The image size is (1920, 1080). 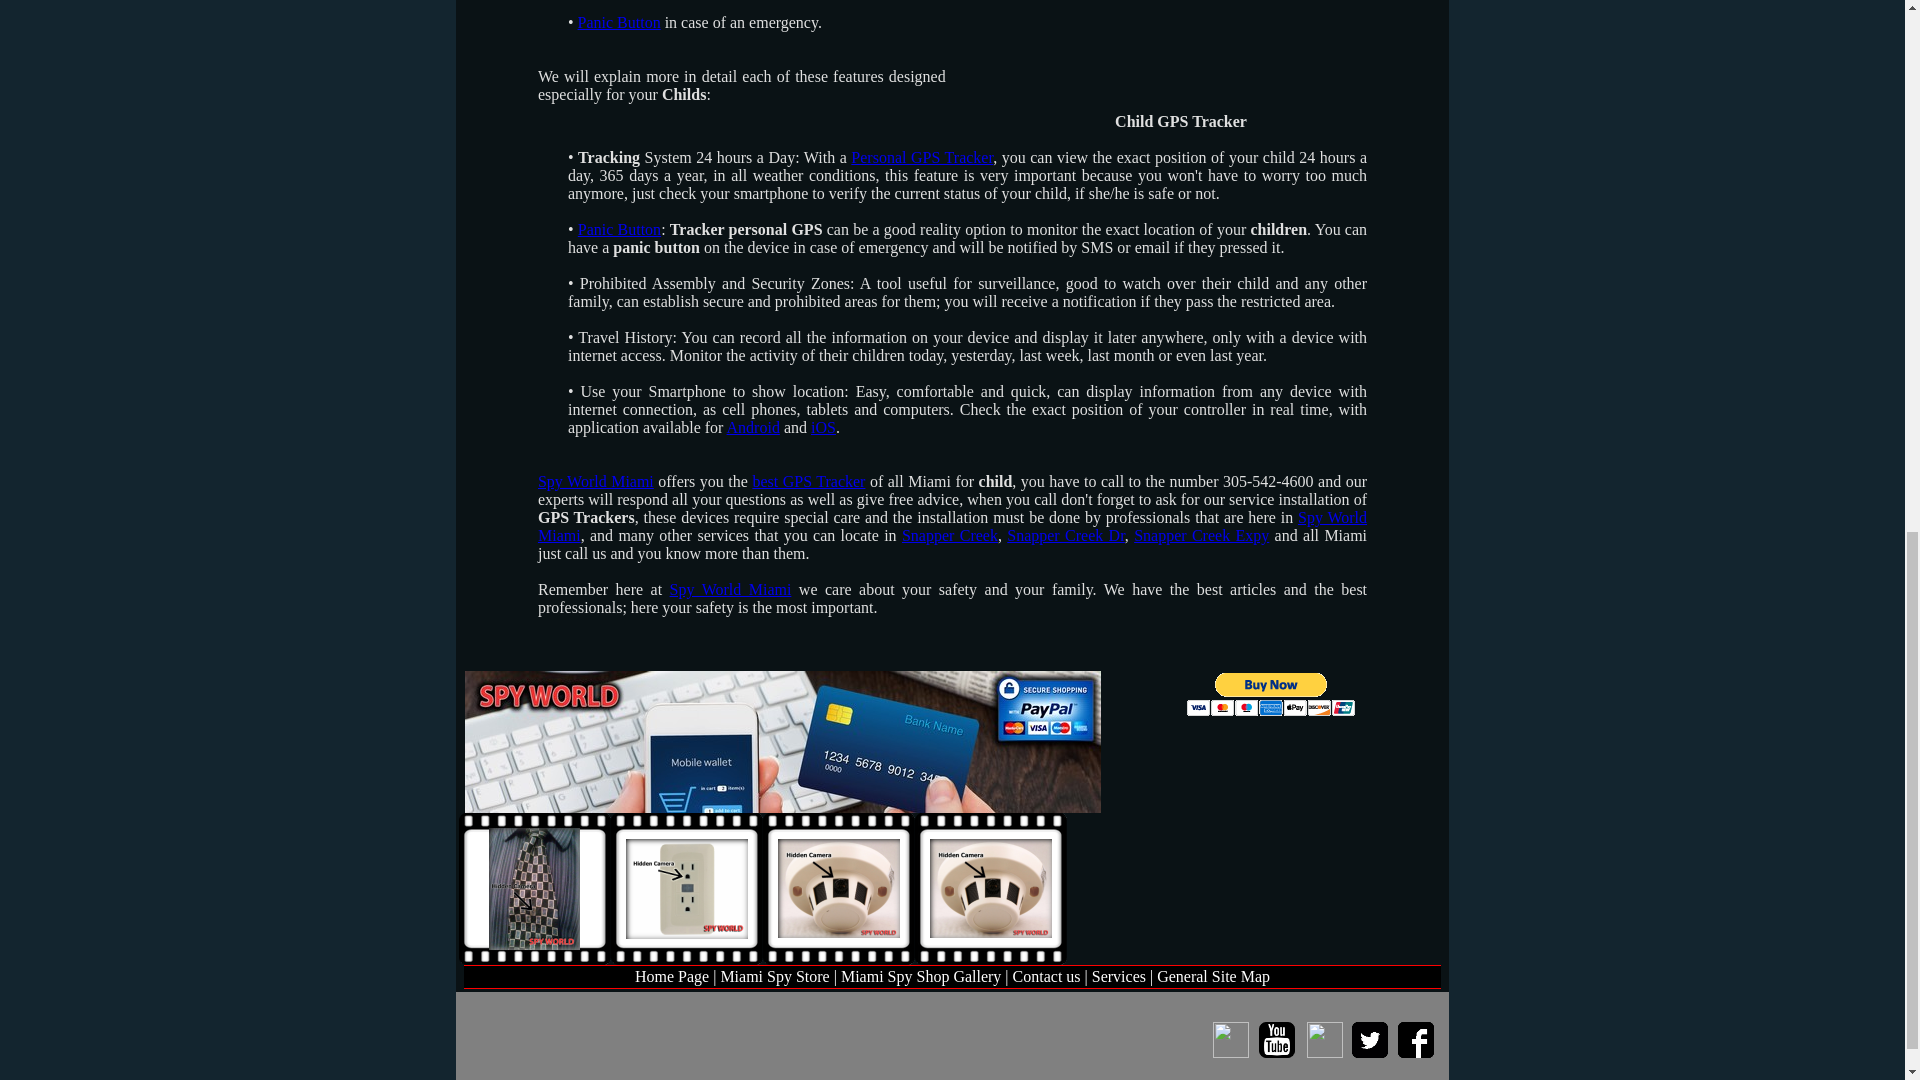 What do you see at coordinates (950, 536) in the screenshot?
I see `Snapper Creek` at bounding box center [950, 536].